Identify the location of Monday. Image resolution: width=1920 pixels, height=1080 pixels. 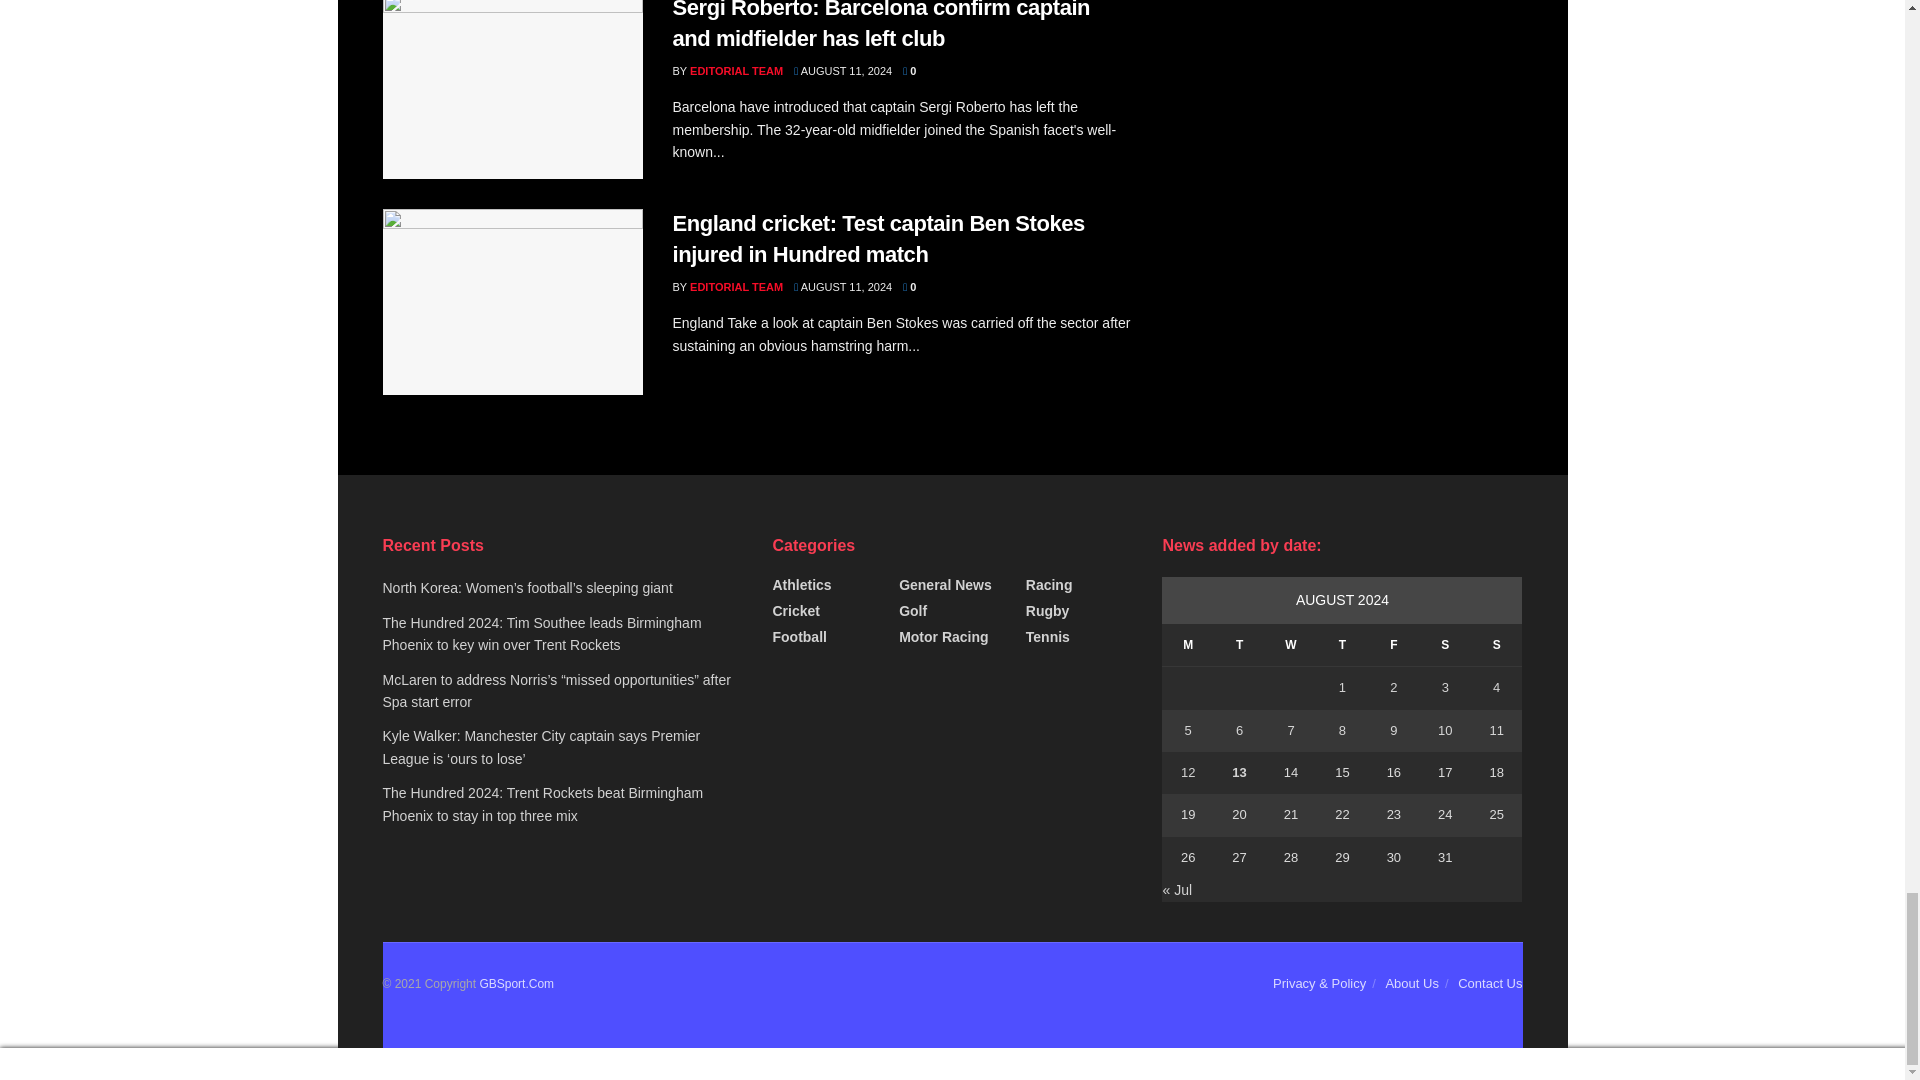
(1187, 646).